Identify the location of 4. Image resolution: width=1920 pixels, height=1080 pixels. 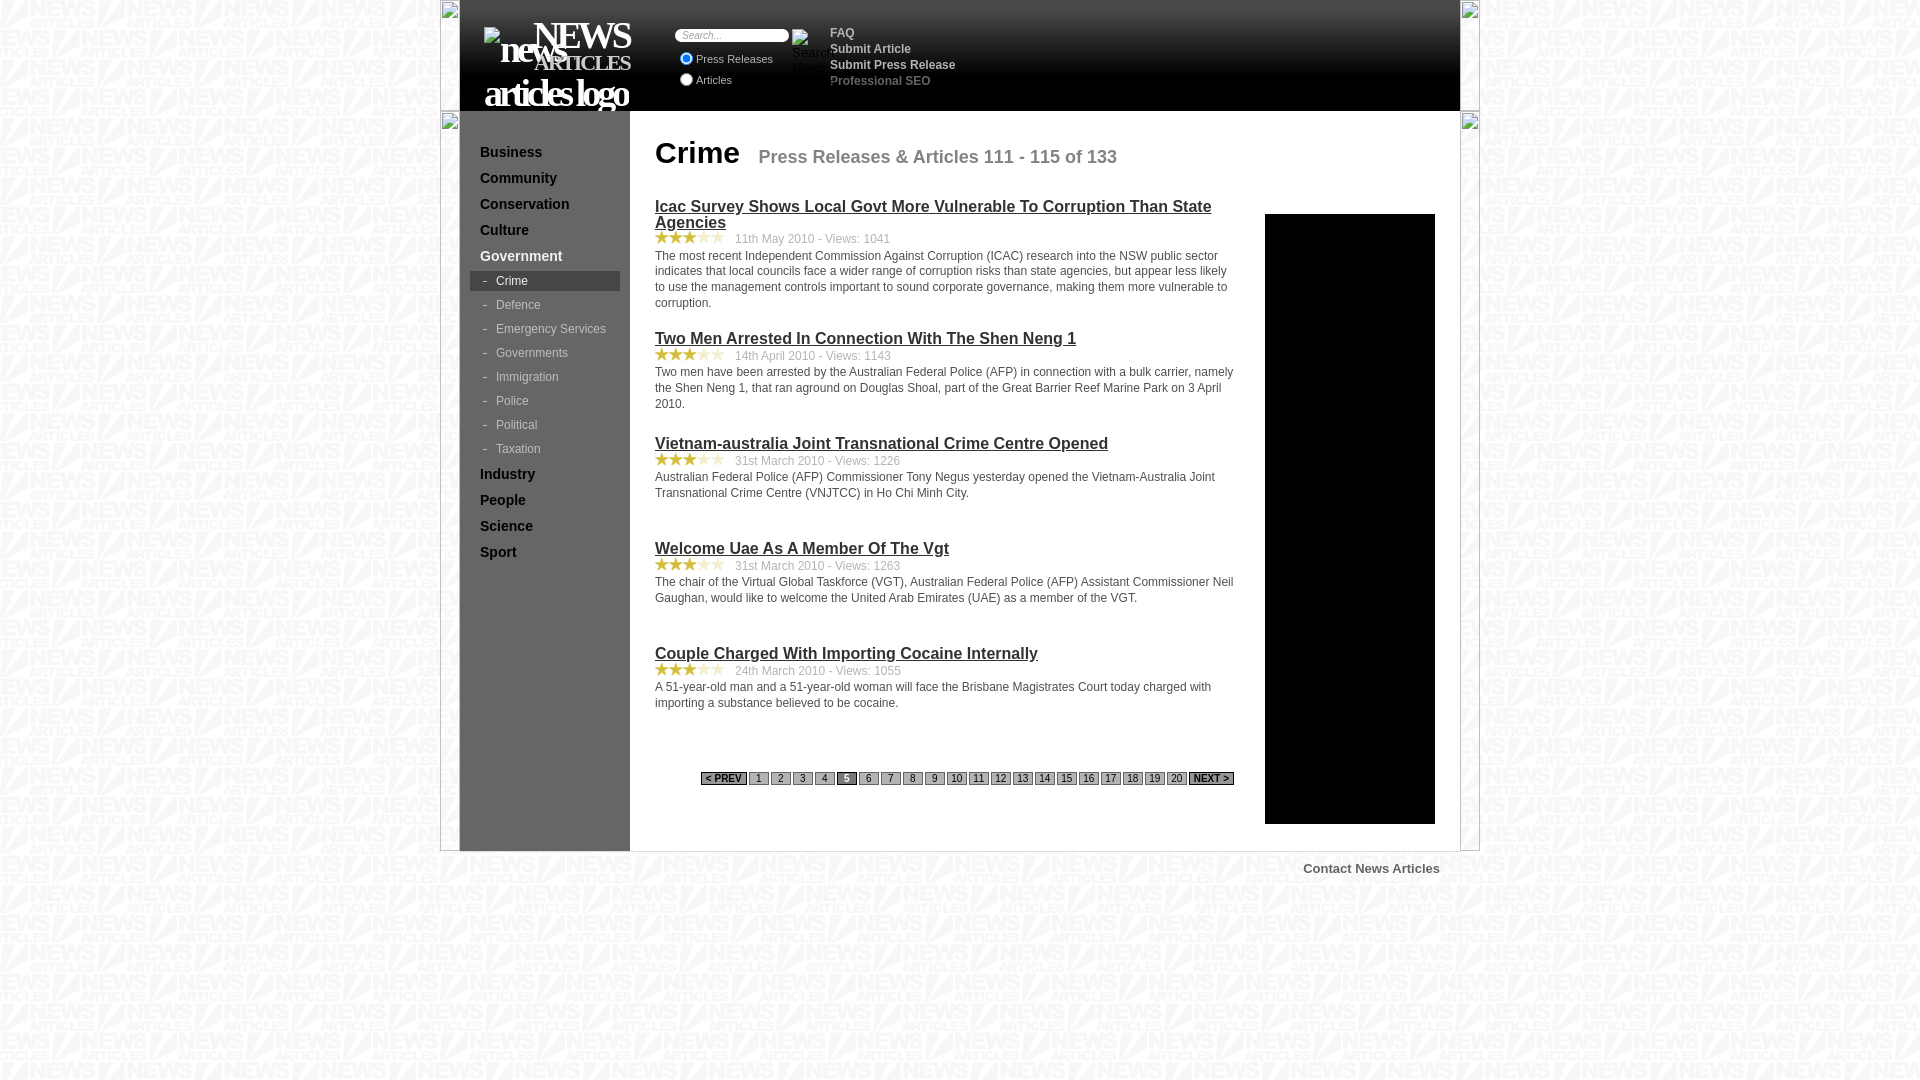
(825, 778).